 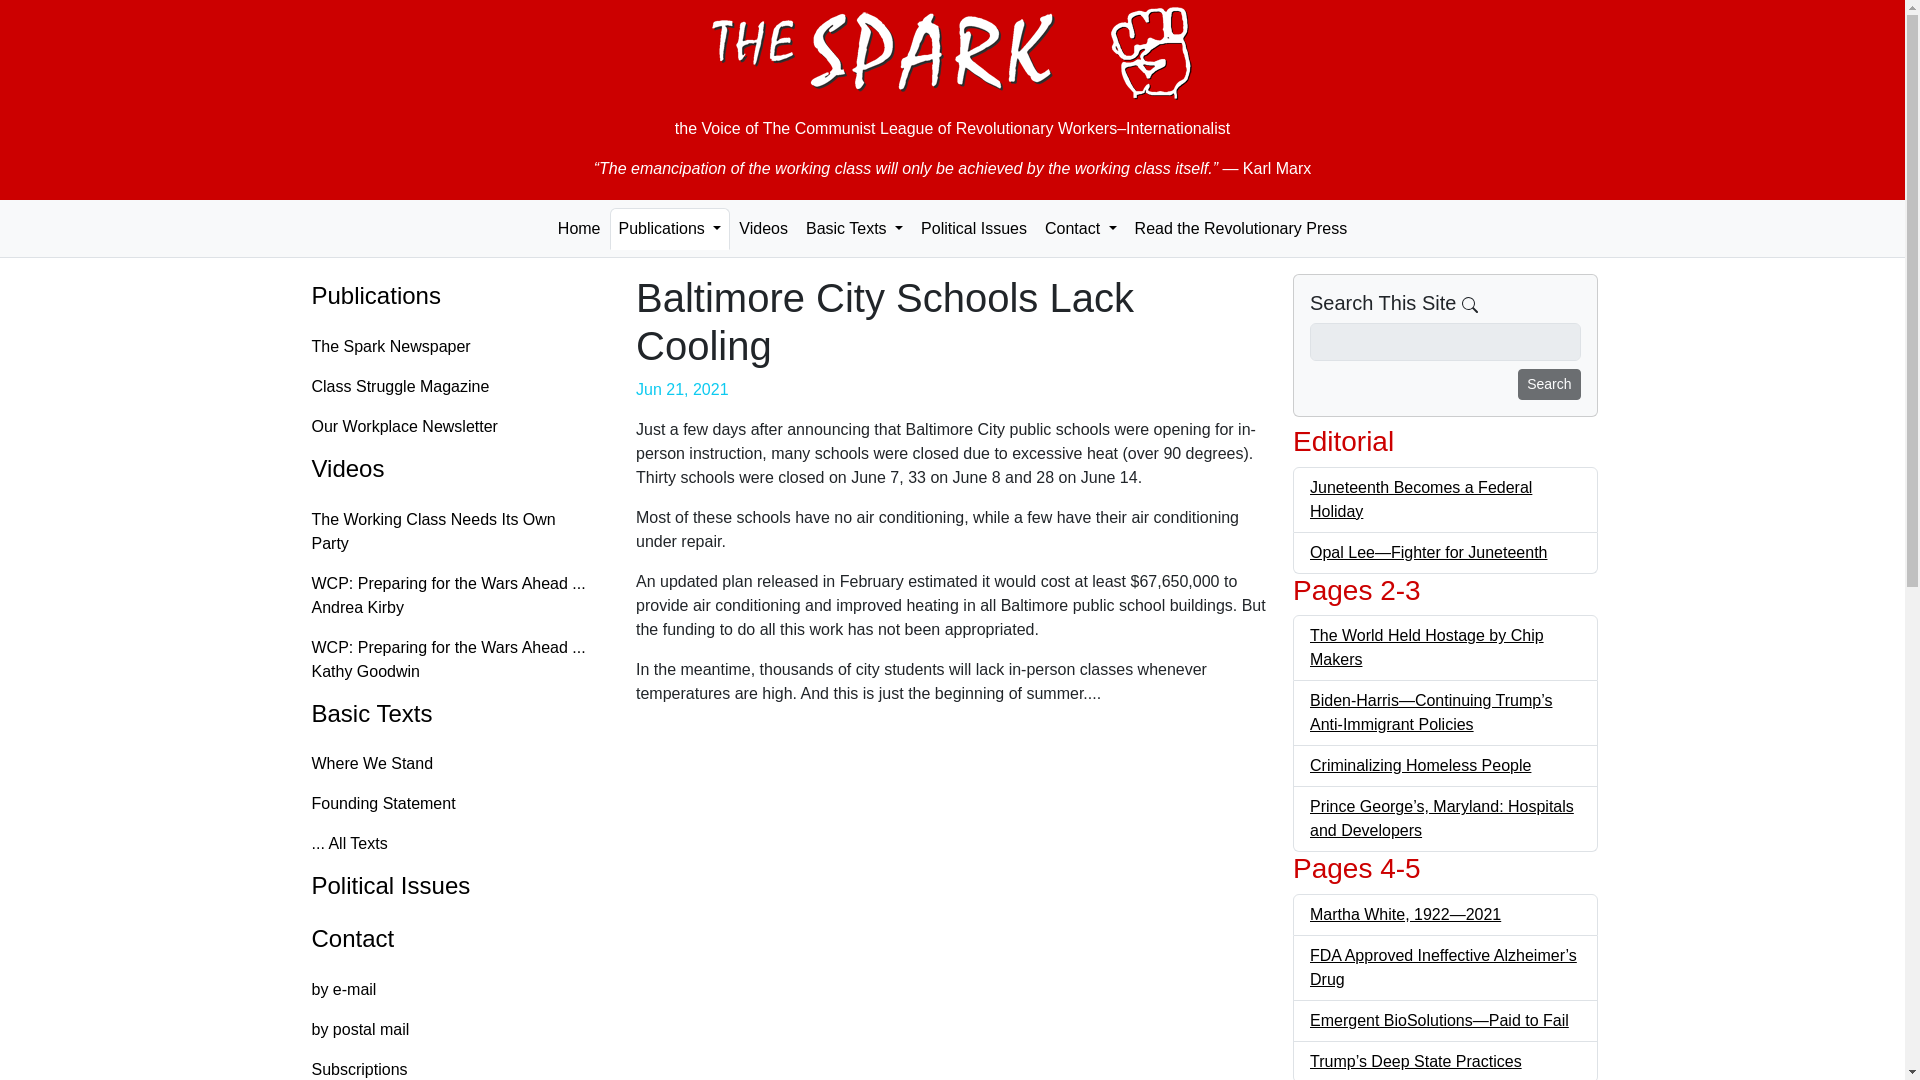 I want to click on Our Workplace Newsletter, so click(x=454, y=427).